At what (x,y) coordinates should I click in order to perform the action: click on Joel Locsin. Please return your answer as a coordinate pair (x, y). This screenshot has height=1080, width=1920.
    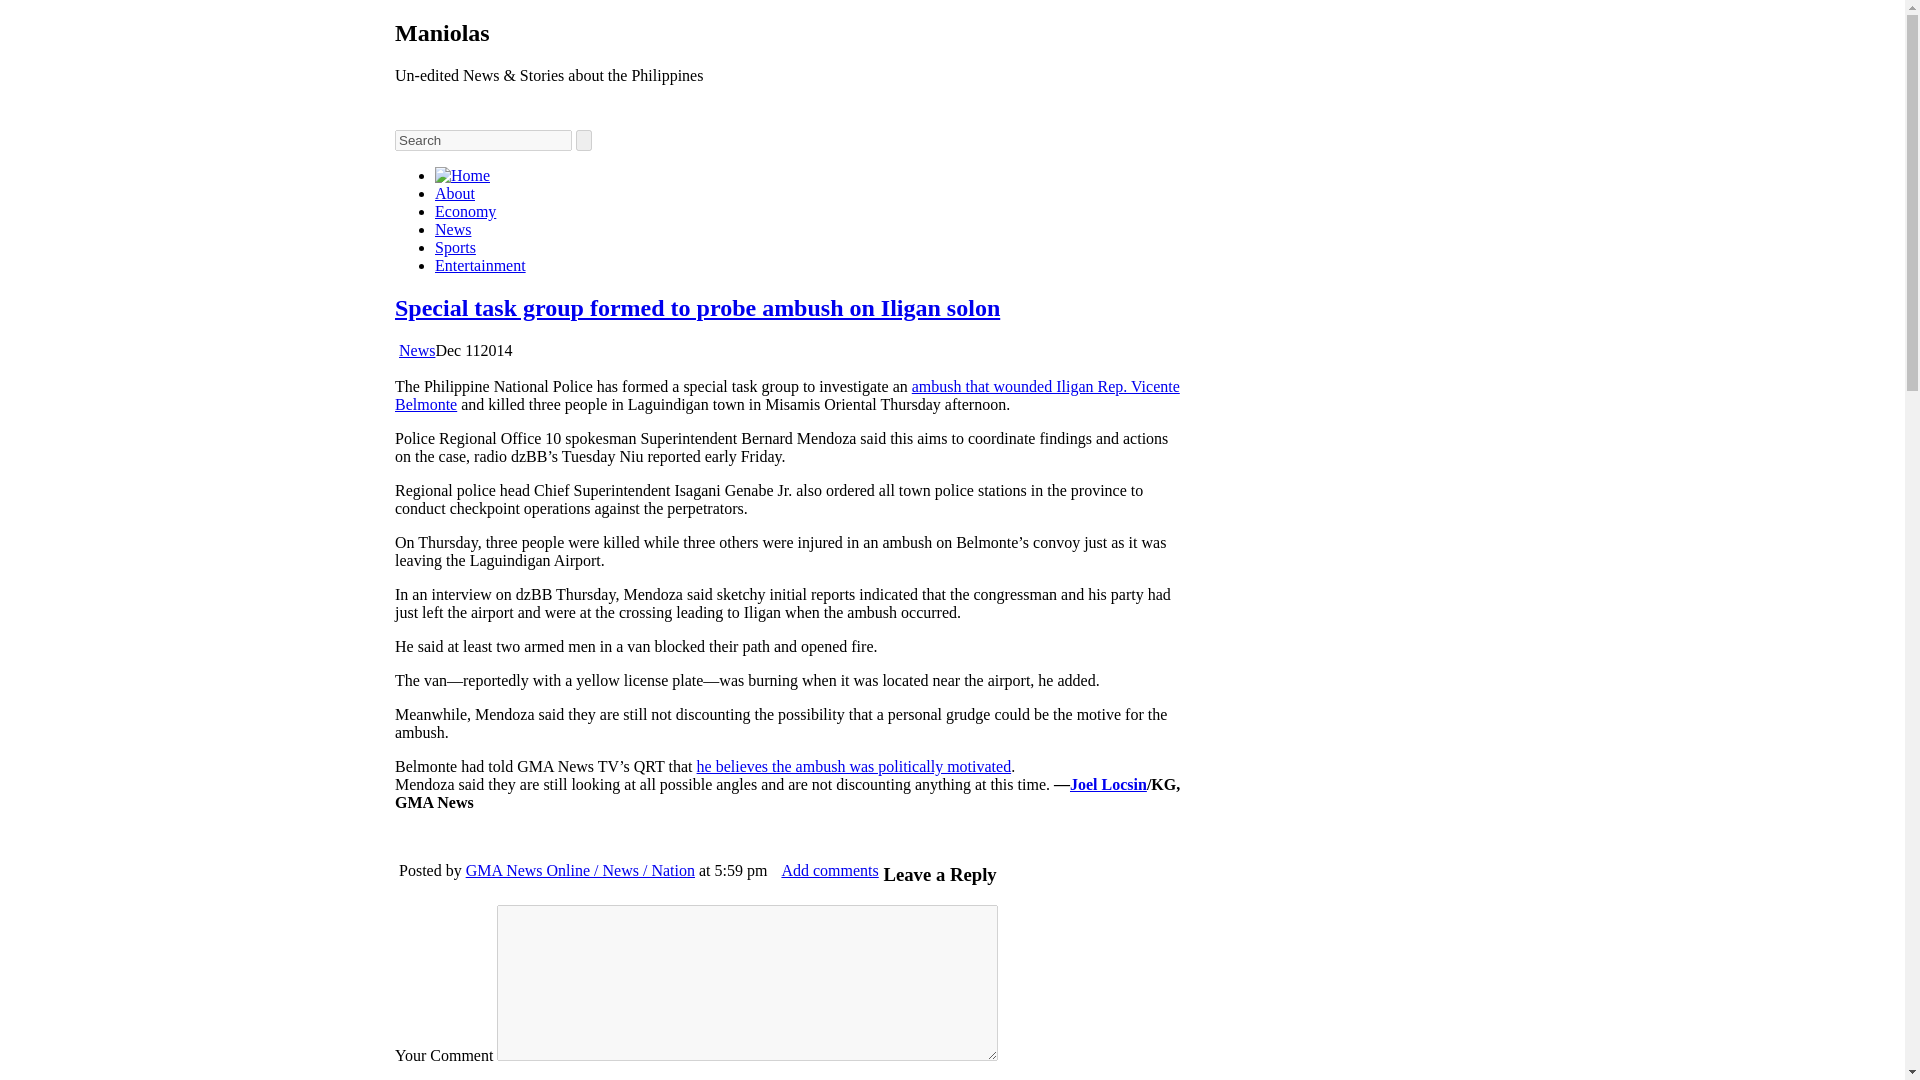
    Looking at the image, I should click on (1108, 784).